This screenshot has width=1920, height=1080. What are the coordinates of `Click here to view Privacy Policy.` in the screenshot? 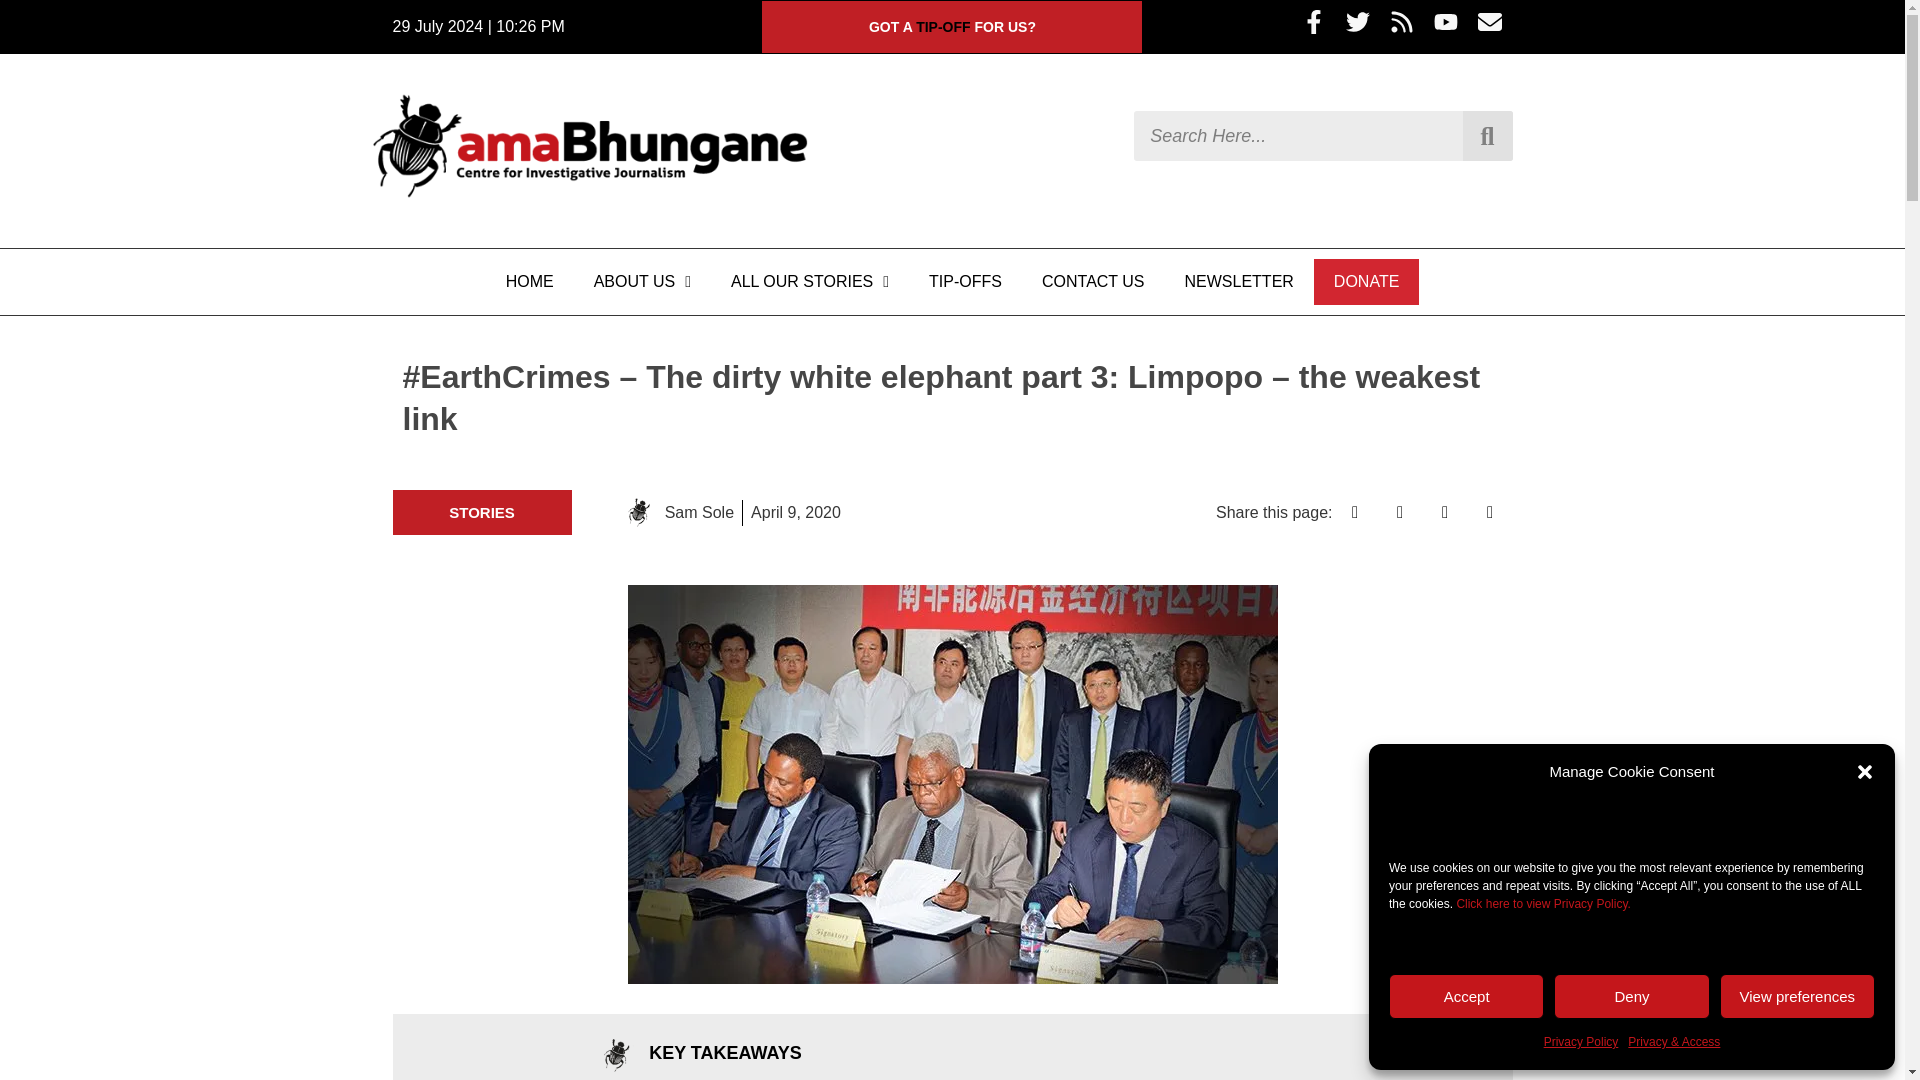 It's located at (1542, 904).